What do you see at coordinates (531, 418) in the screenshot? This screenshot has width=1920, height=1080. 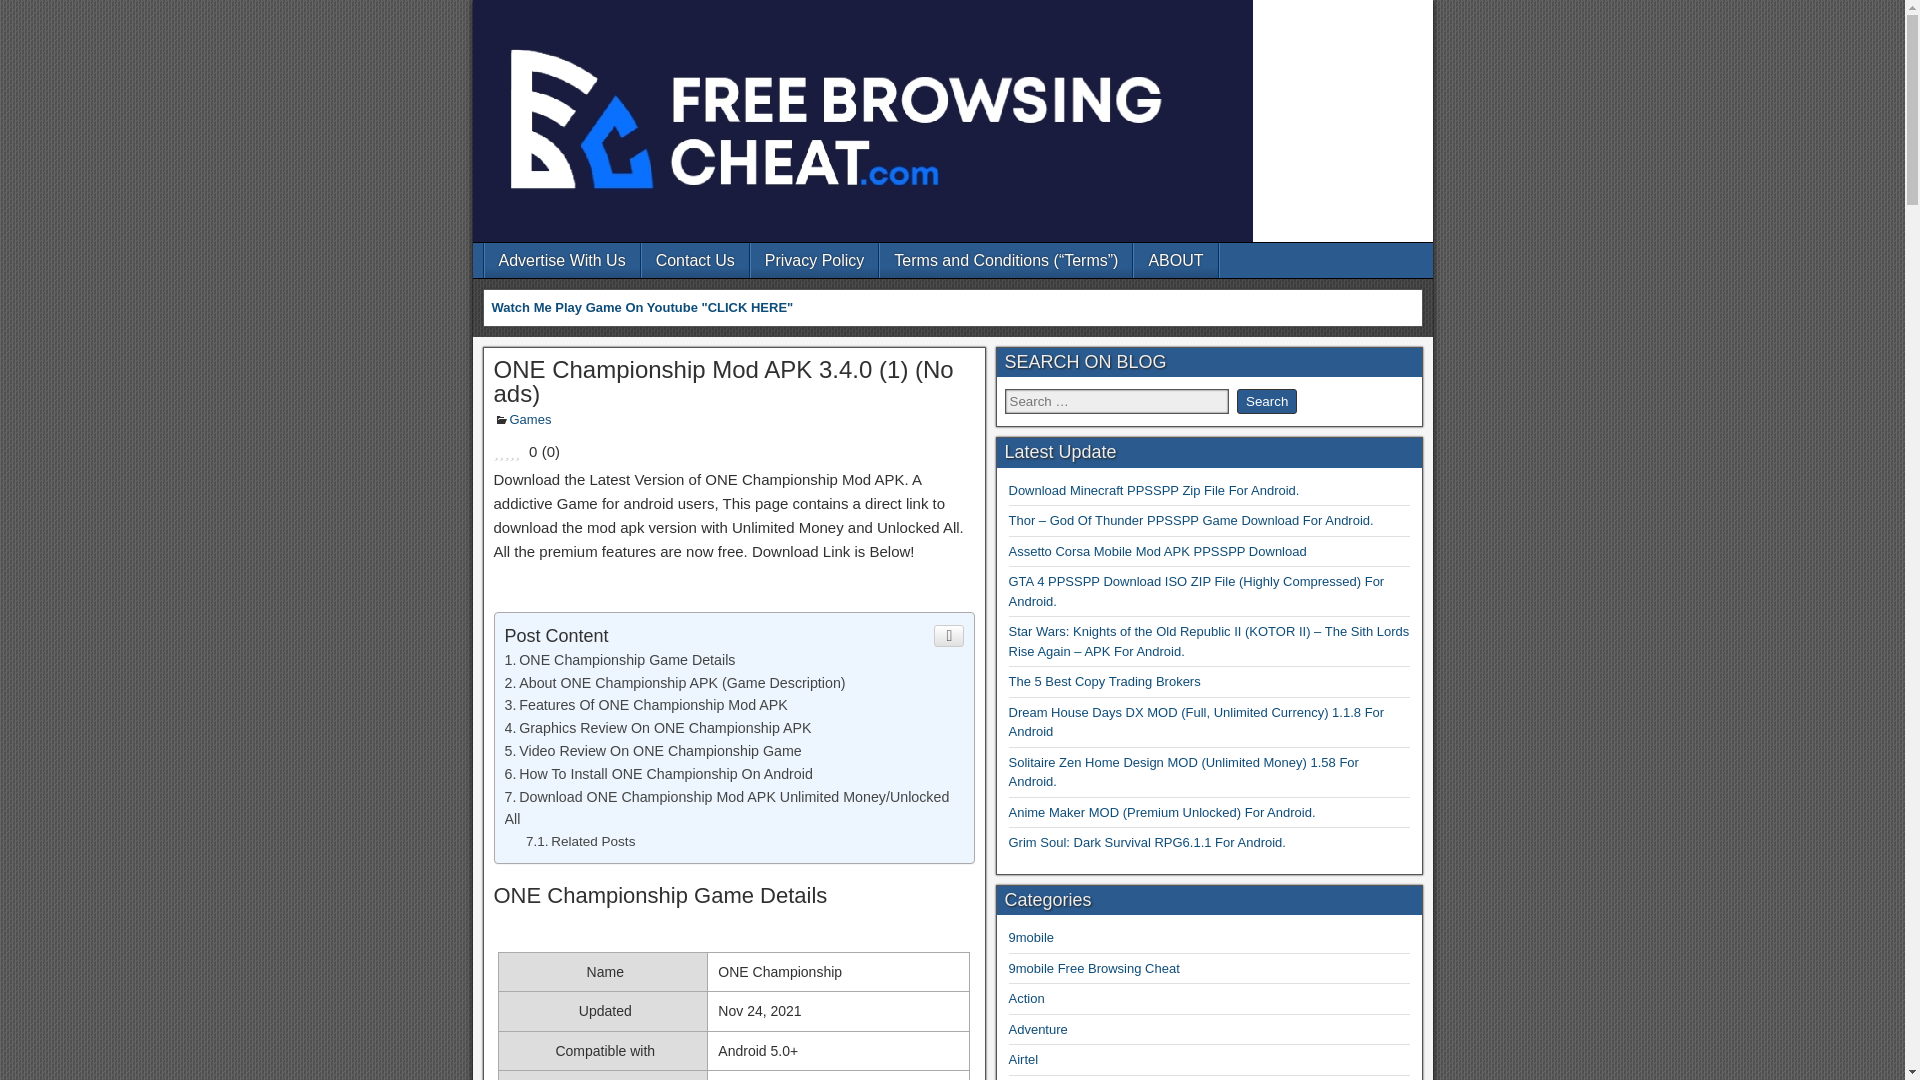 I see `Games` at bounding box center [531, 418].